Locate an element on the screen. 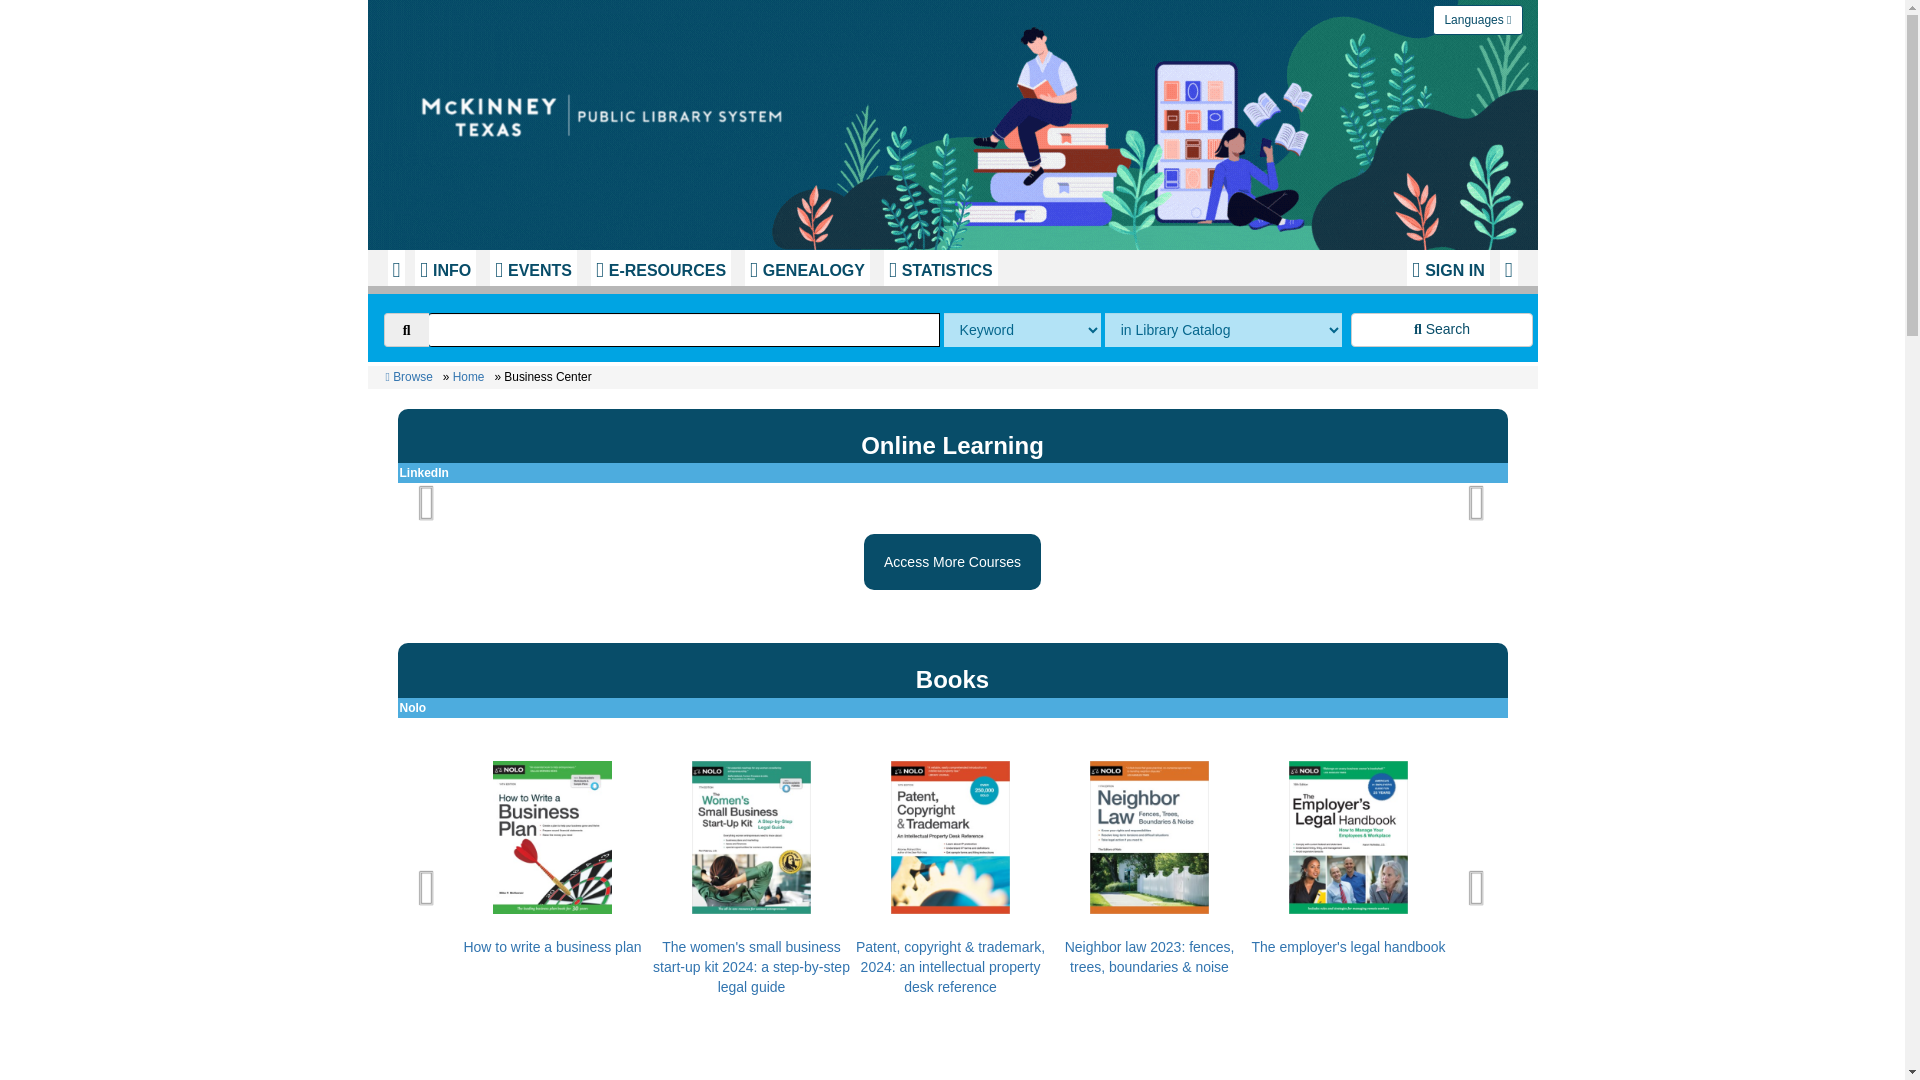  EVENTS is located at coordinates (533, 268).